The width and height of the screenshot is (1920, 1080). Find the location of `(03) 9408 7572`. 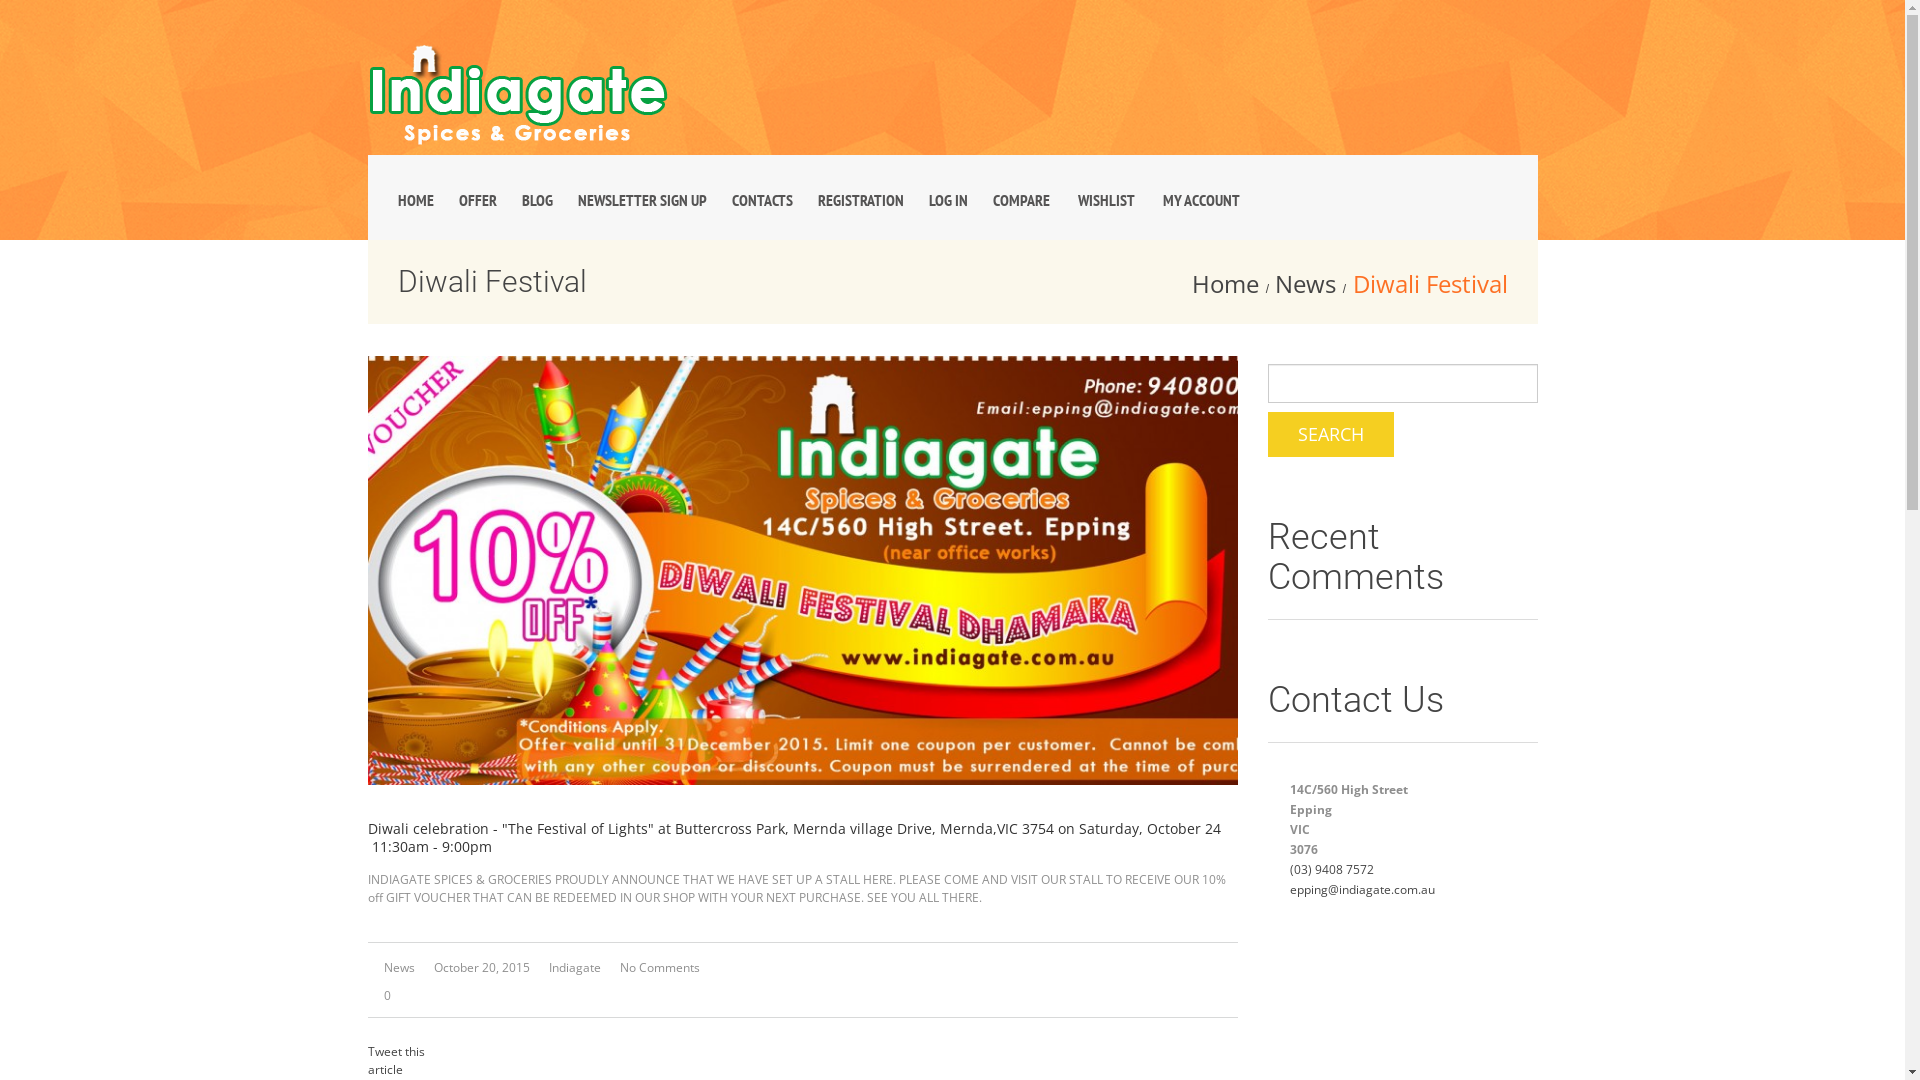

(03) 9408 7572 is located at coordinates (1332, 870).